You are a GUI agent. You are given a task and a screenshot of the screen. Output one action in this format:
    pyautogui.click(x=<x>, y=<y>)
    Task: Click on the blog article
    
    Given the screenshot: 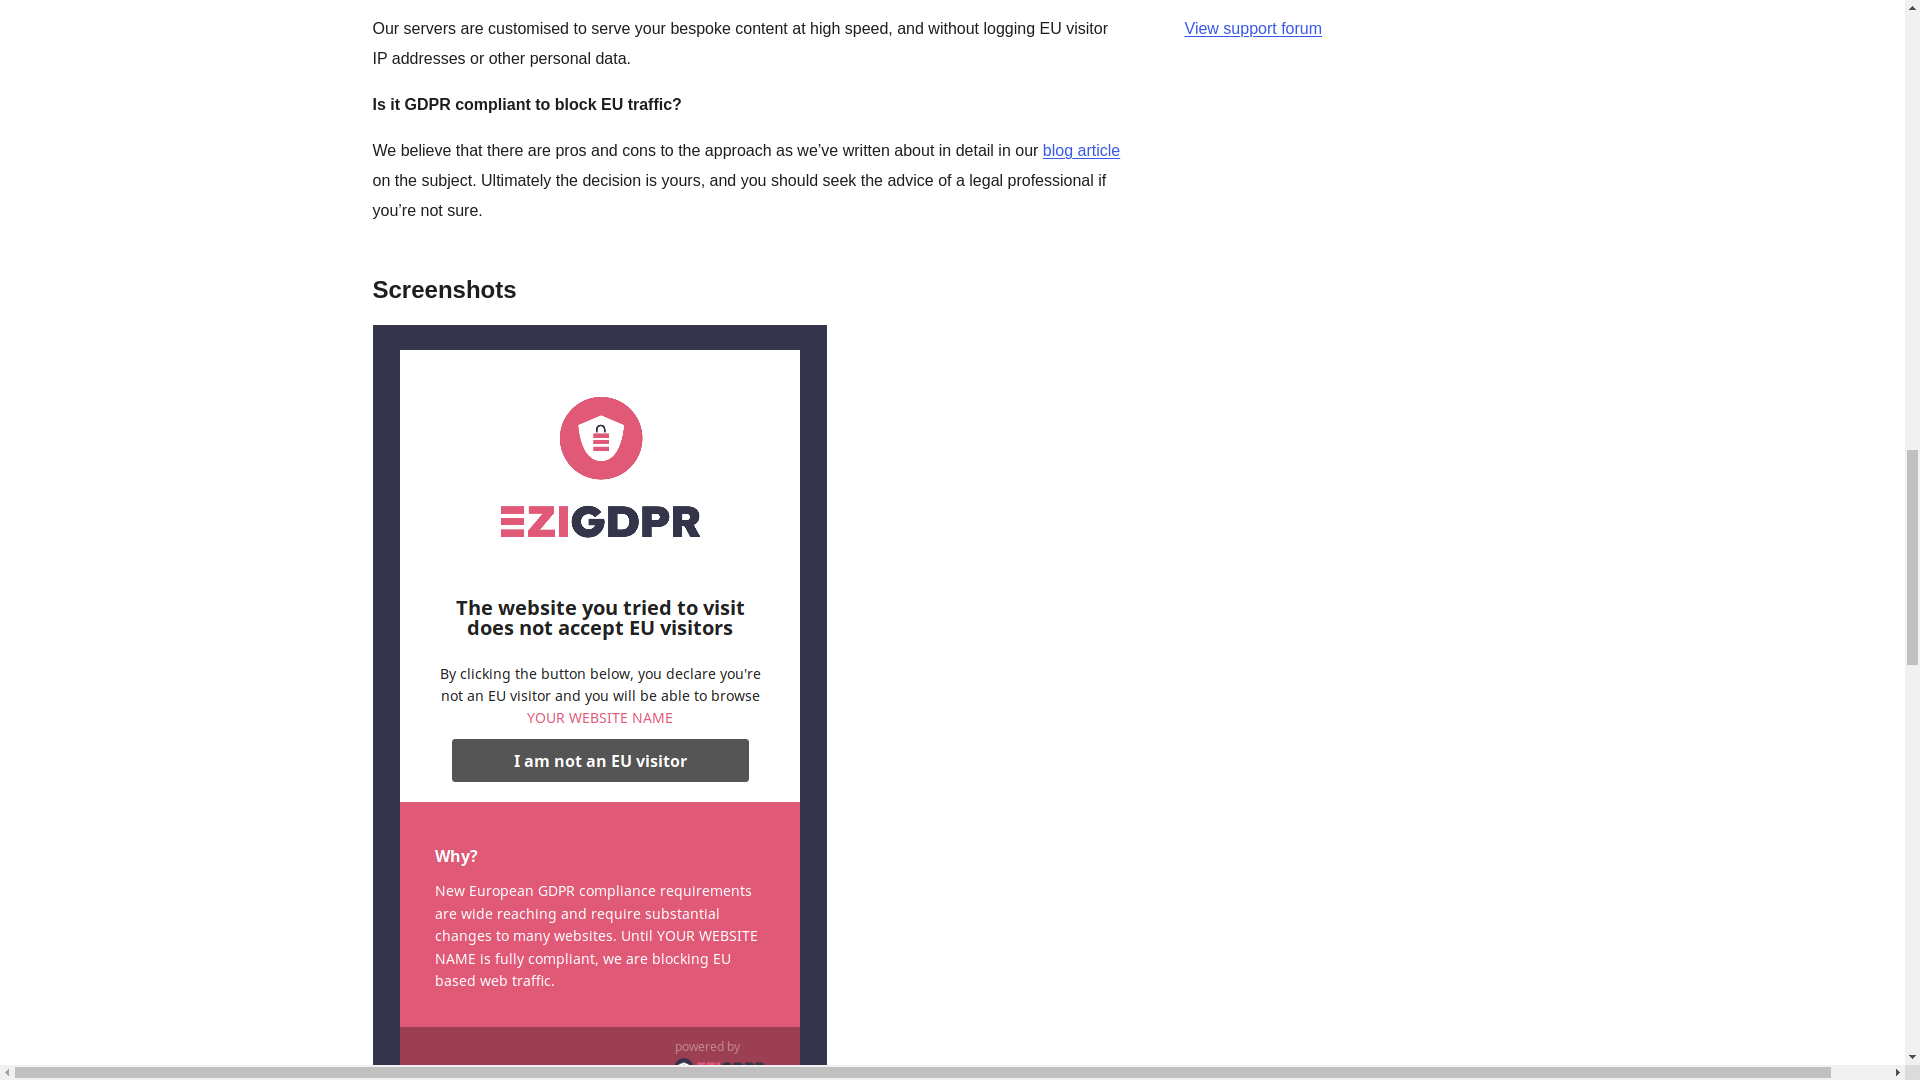 What is the action you would take?
    pyautogui.click(x=1080, y=150)
    